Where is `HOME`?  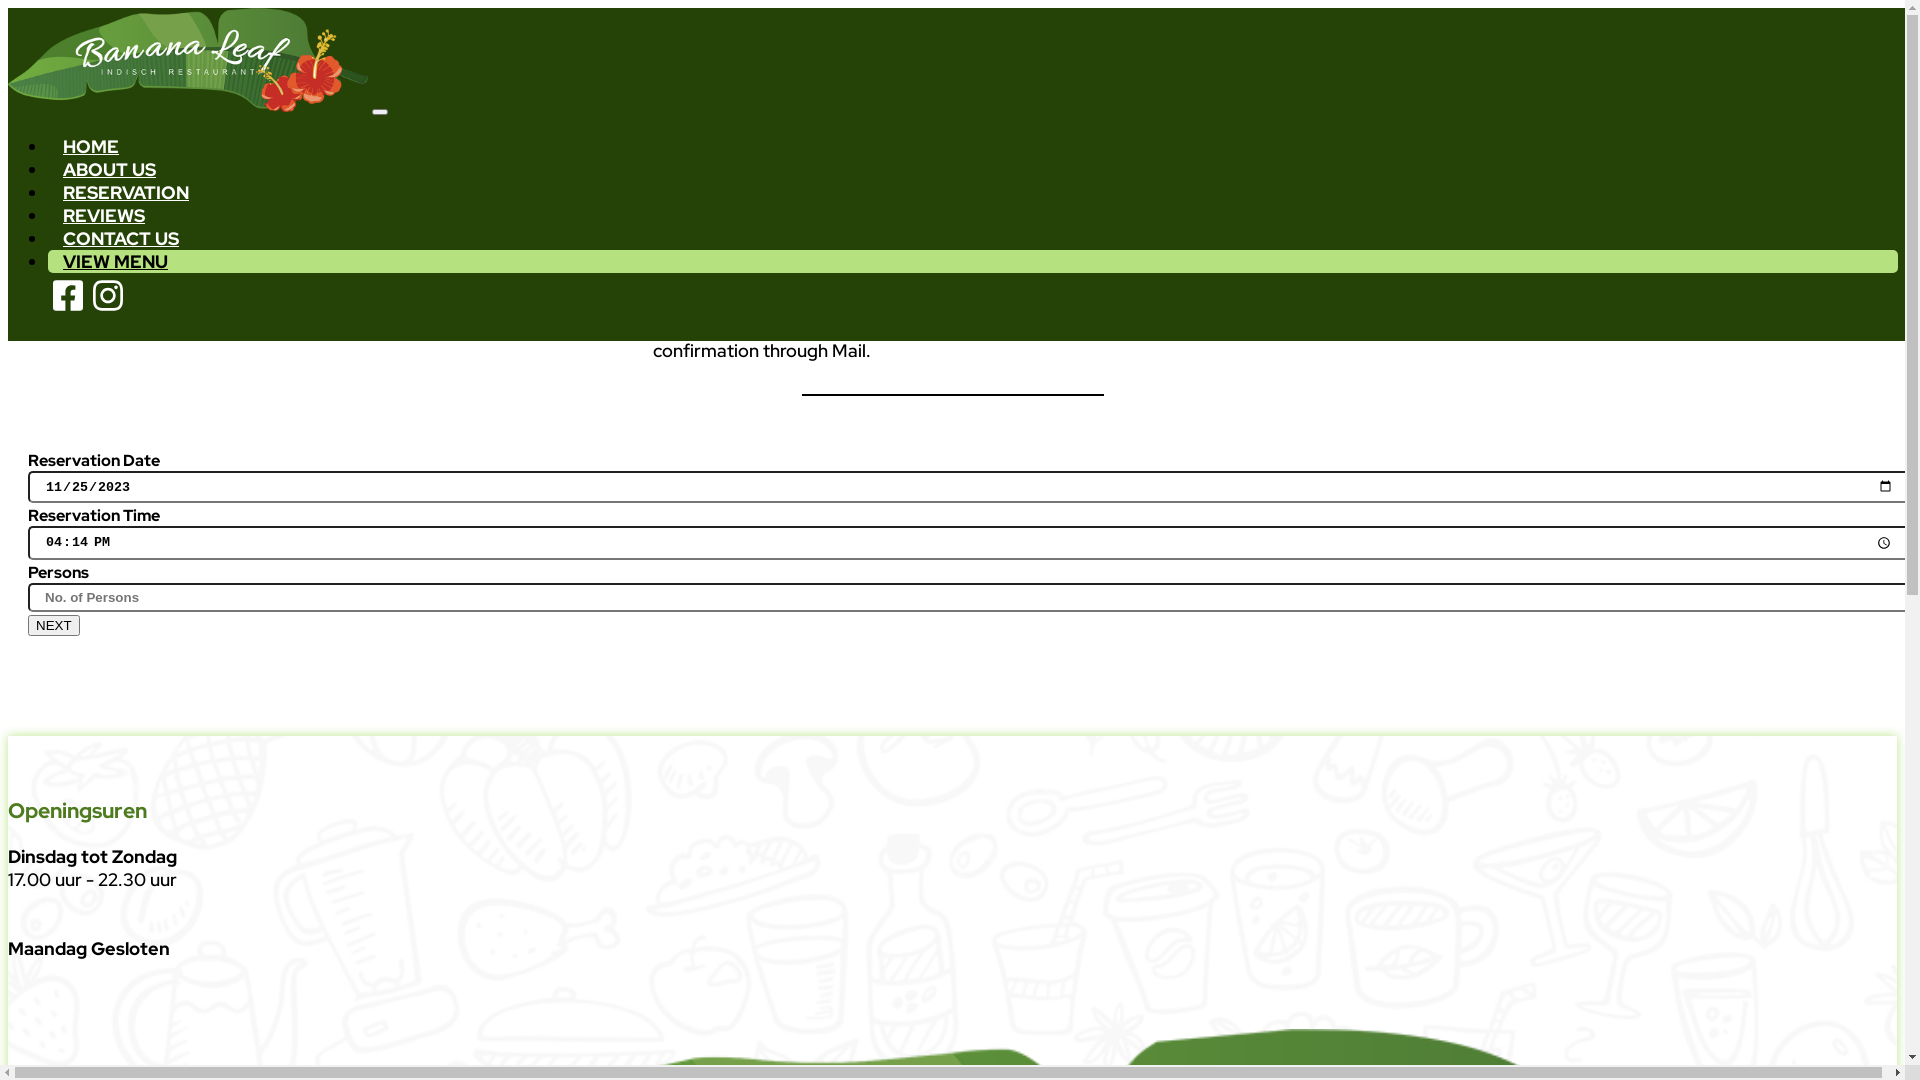 HOME is located at coordinates (91, 146).